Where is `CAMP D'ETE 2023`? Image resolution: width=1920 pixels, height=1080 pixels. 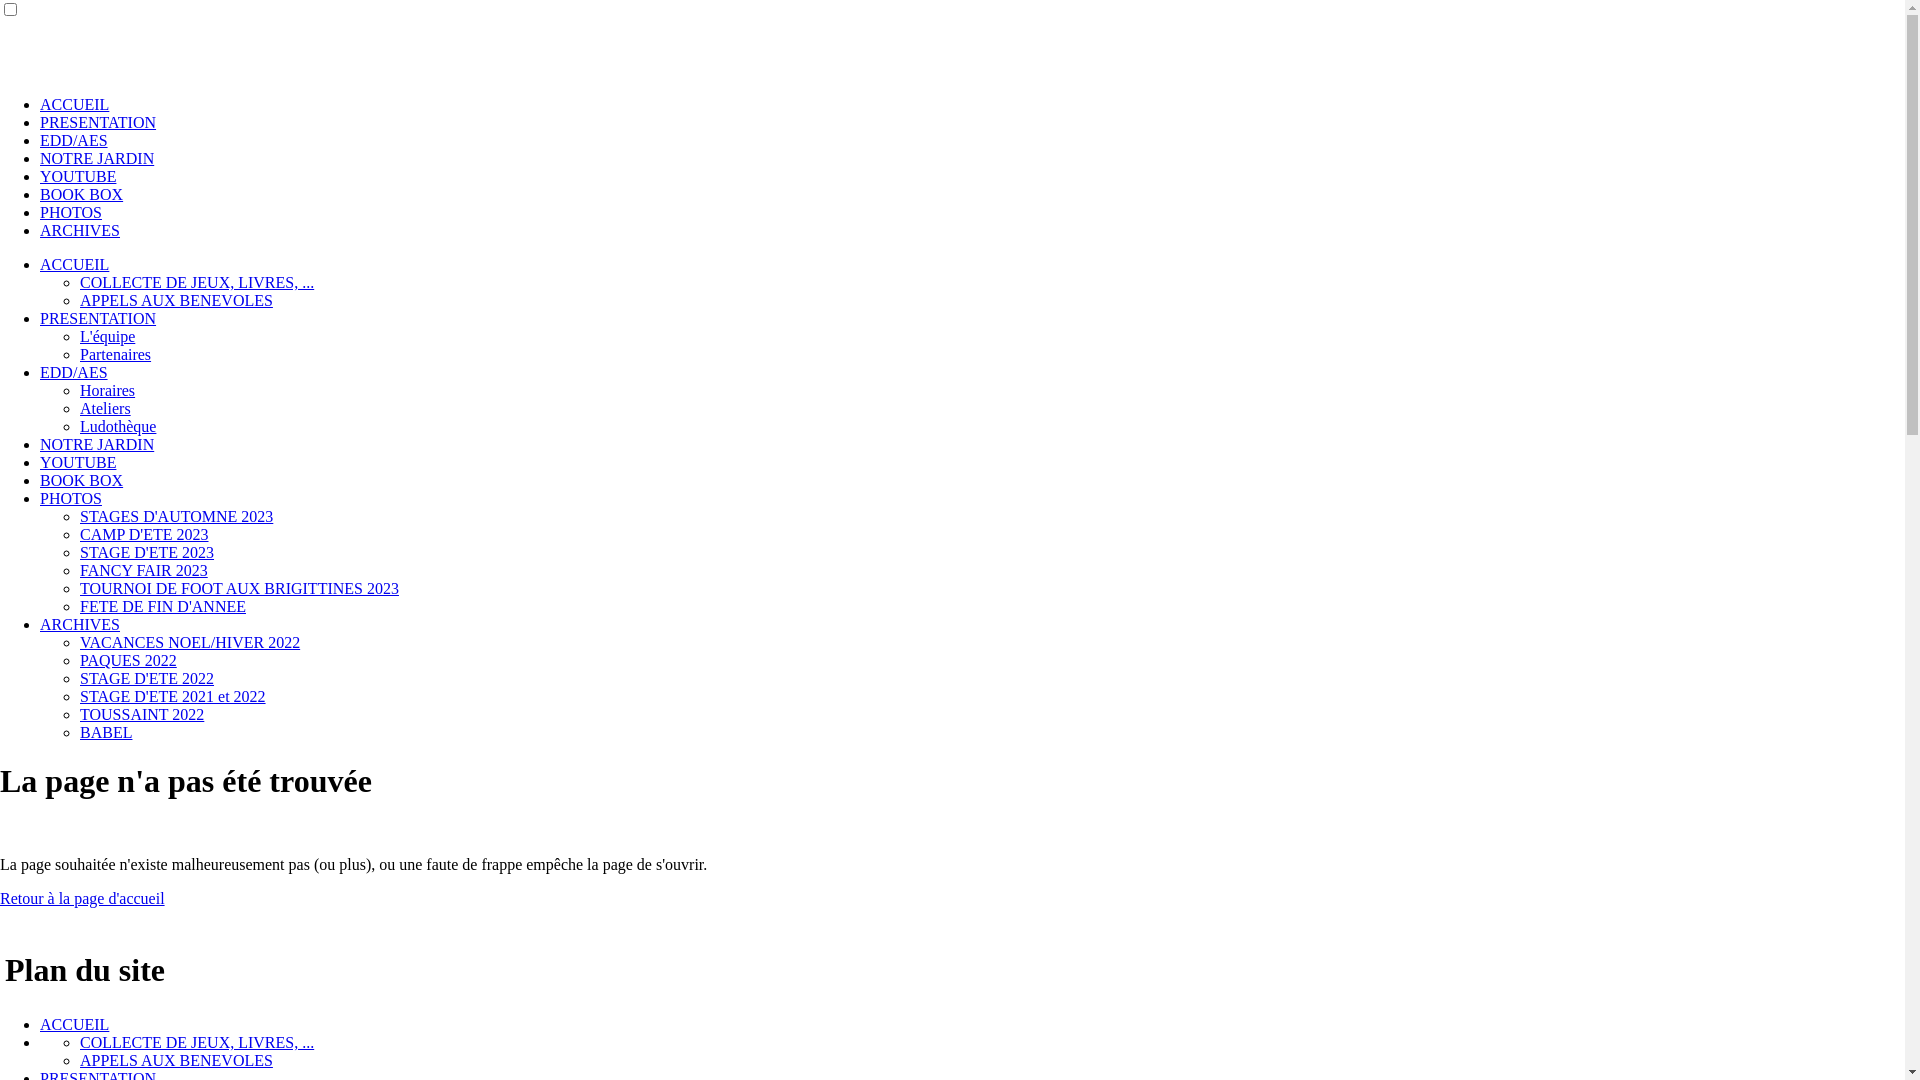 CAMP D'ETE 2023 is located at coordinates (144, 534).